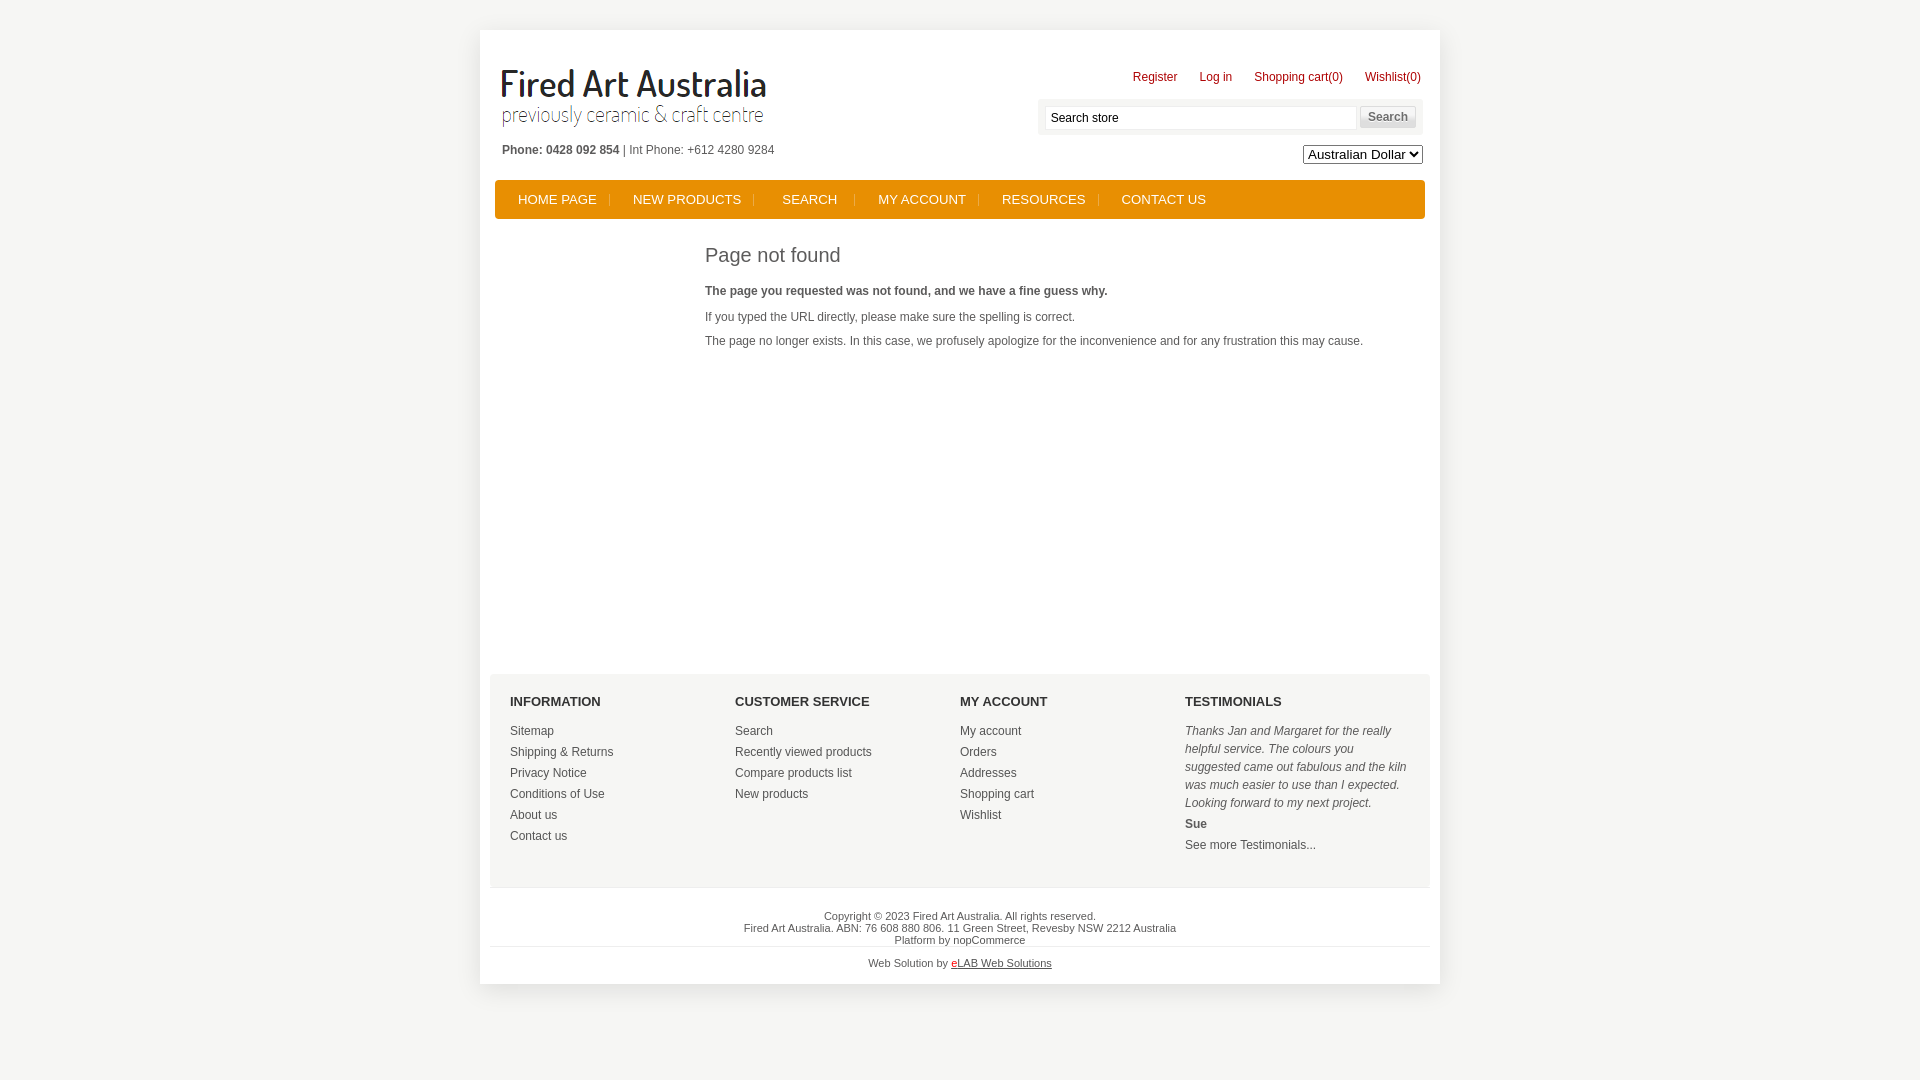  I want to click on Compare products list, so click(794, 773).